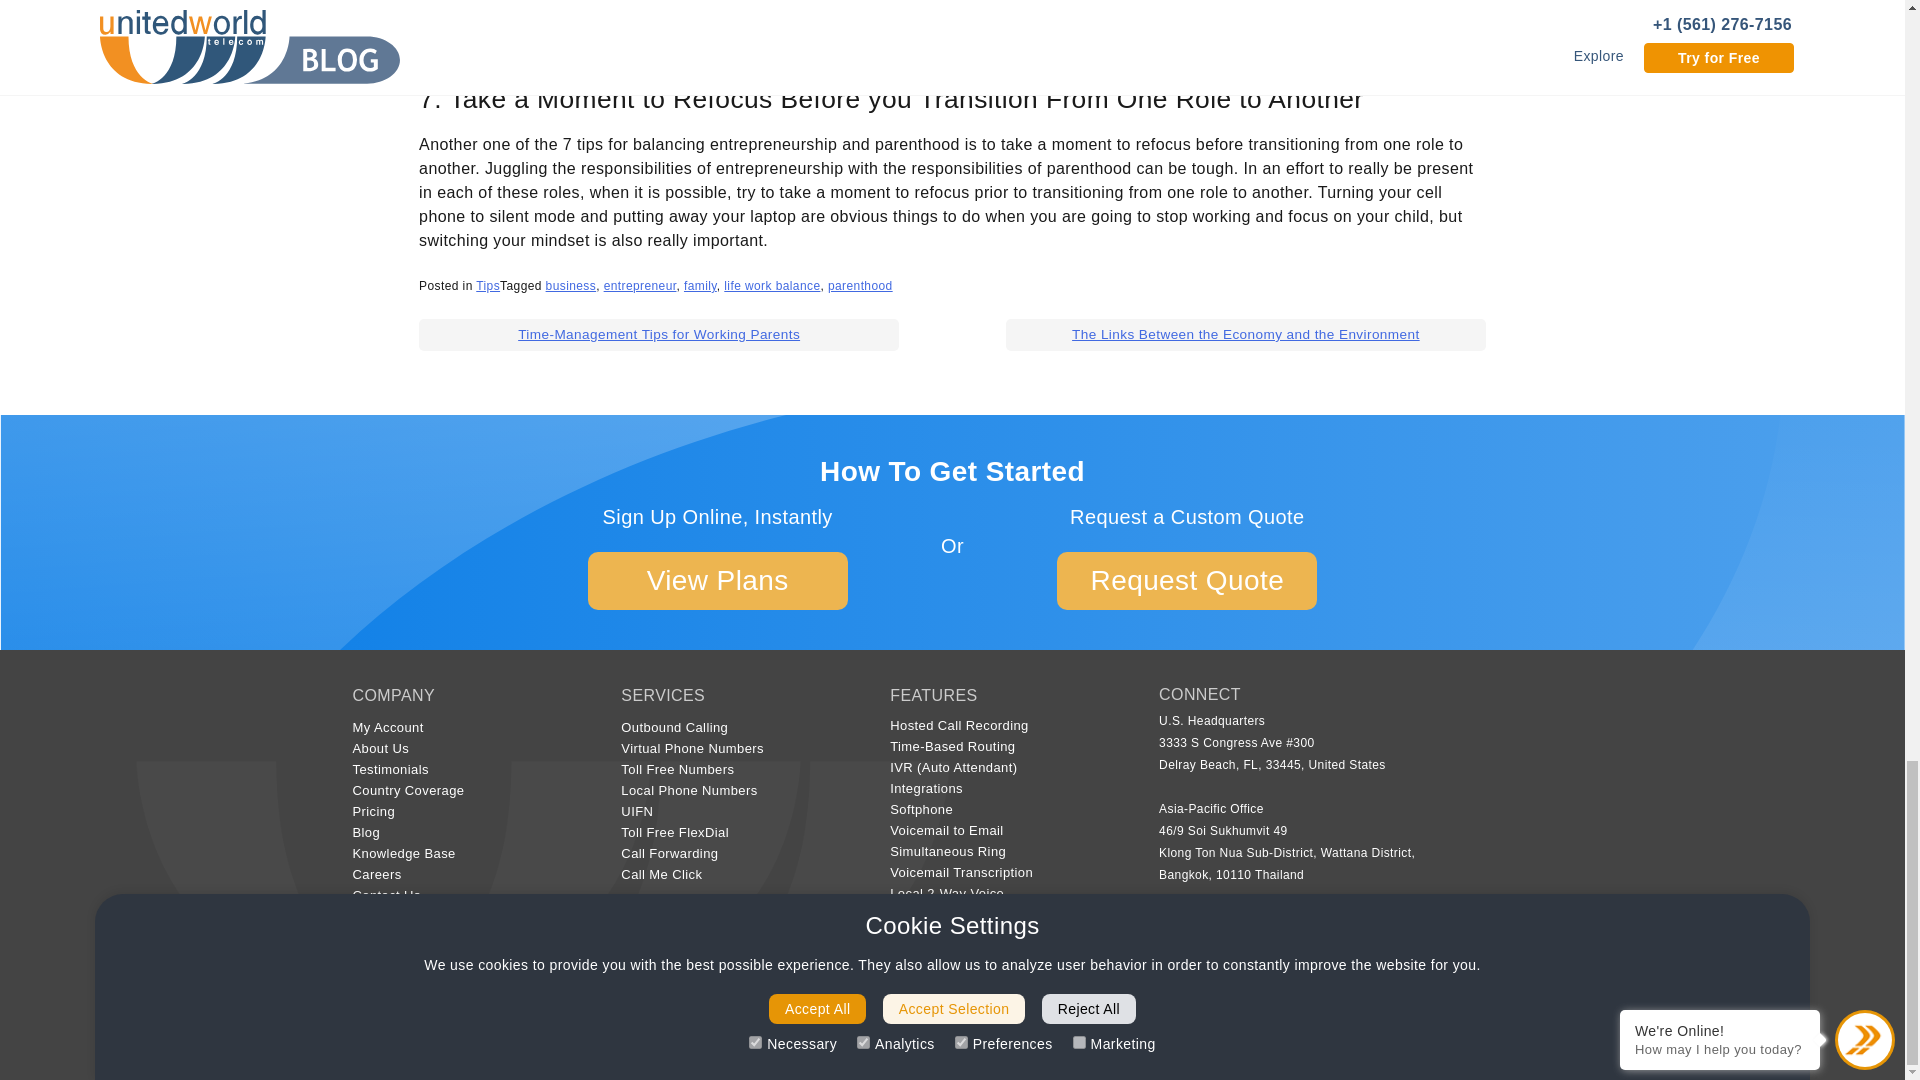 The height and width of the screenshot is (1080, 1920). What do you see at coordinates (640, 285) in the screenshot?
I see `entrepreneur` at bounding box center [640, 285].